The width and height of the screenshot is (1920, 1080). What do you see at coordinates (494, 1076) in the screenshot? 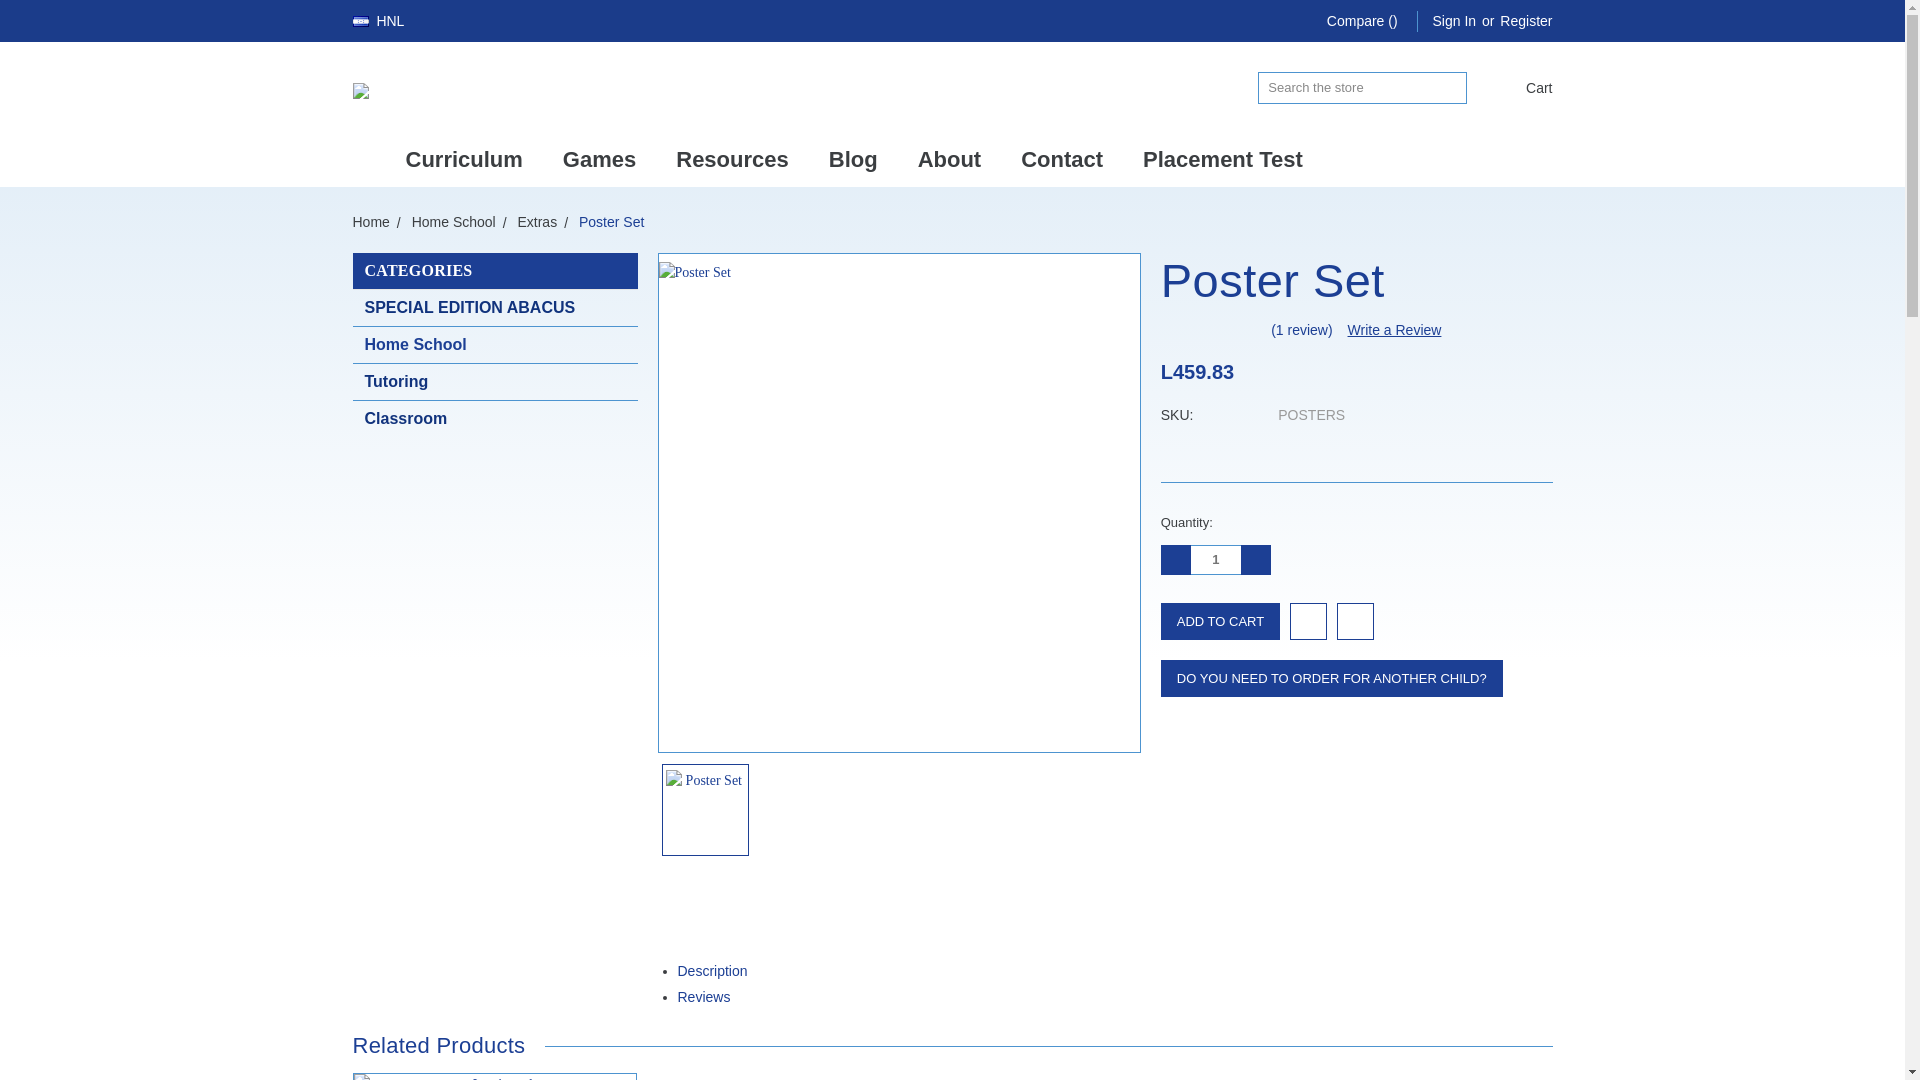
I see `Laminated` at bounding box center [494, 1076].